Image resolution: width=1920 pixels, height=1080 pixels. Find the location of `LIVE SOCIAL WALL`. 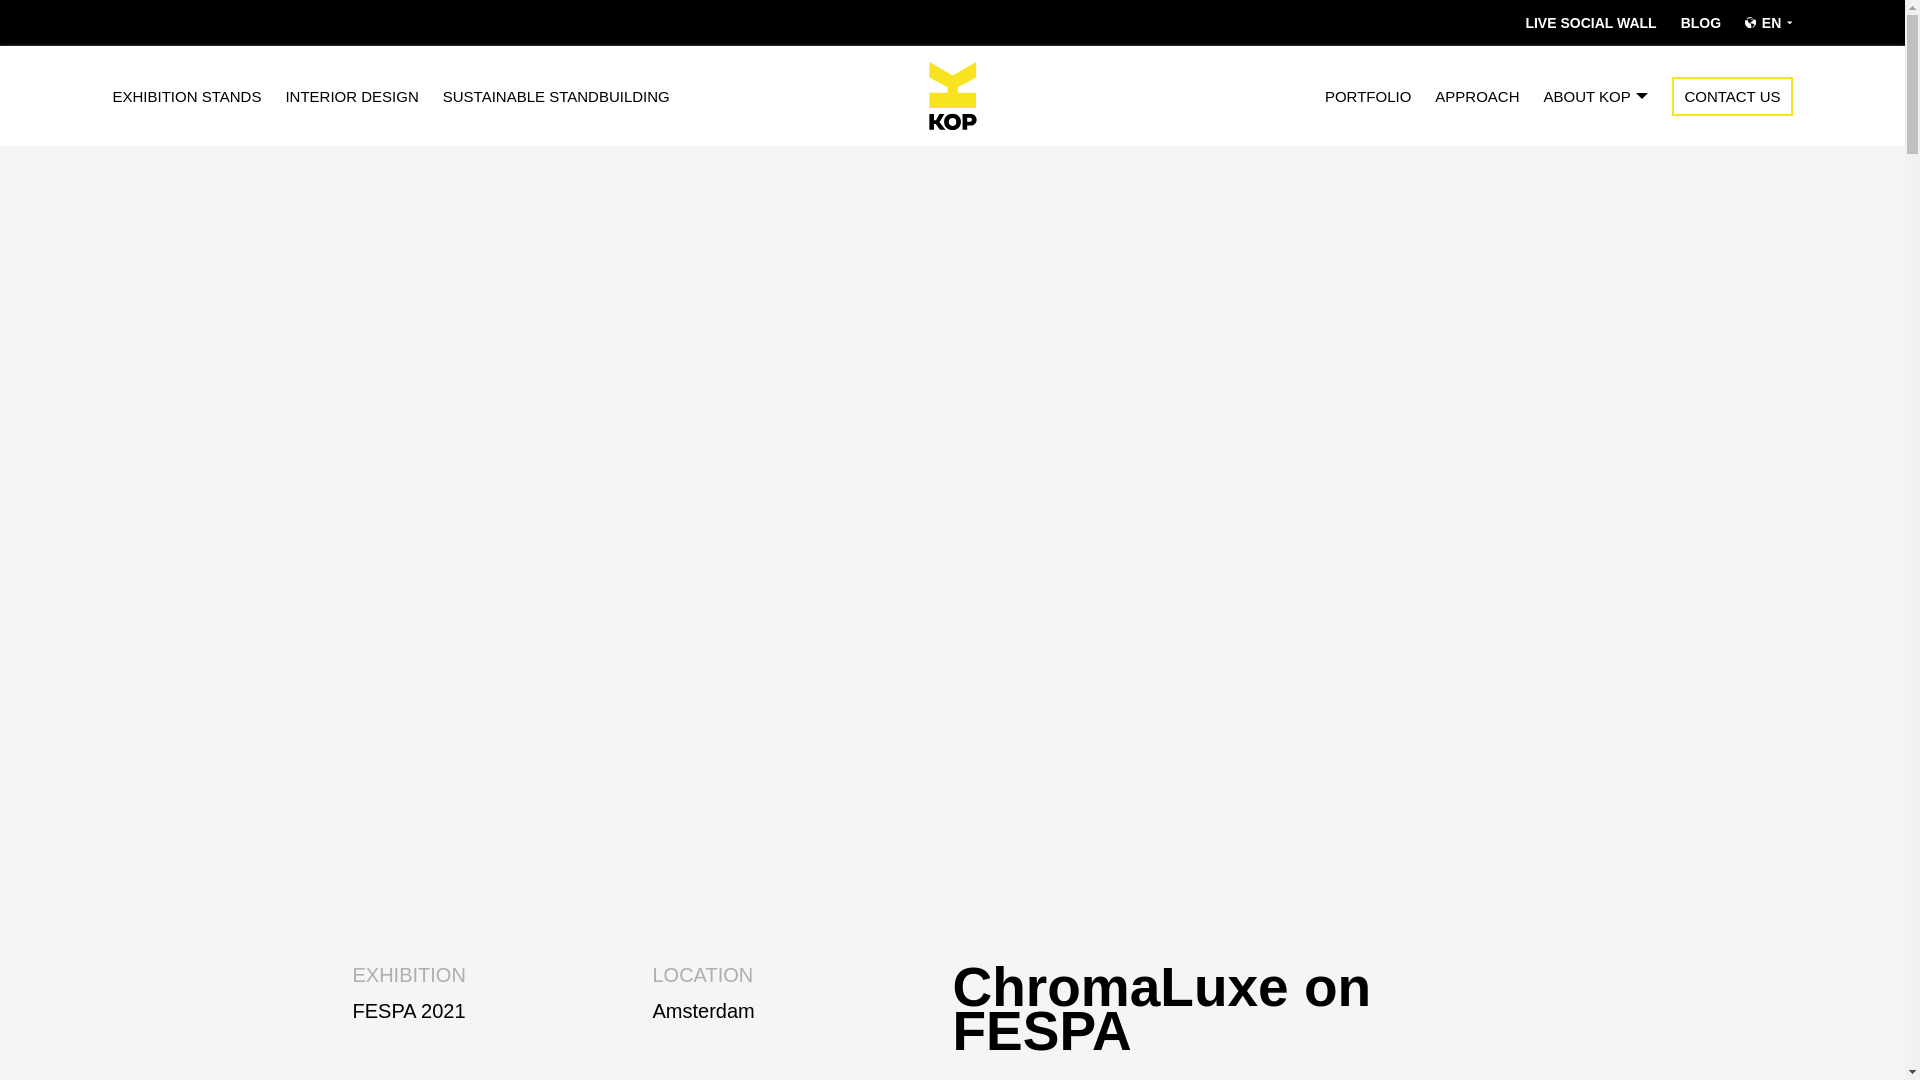

LIVE SOCIAL WALL is located at coordinates (802, 1022).